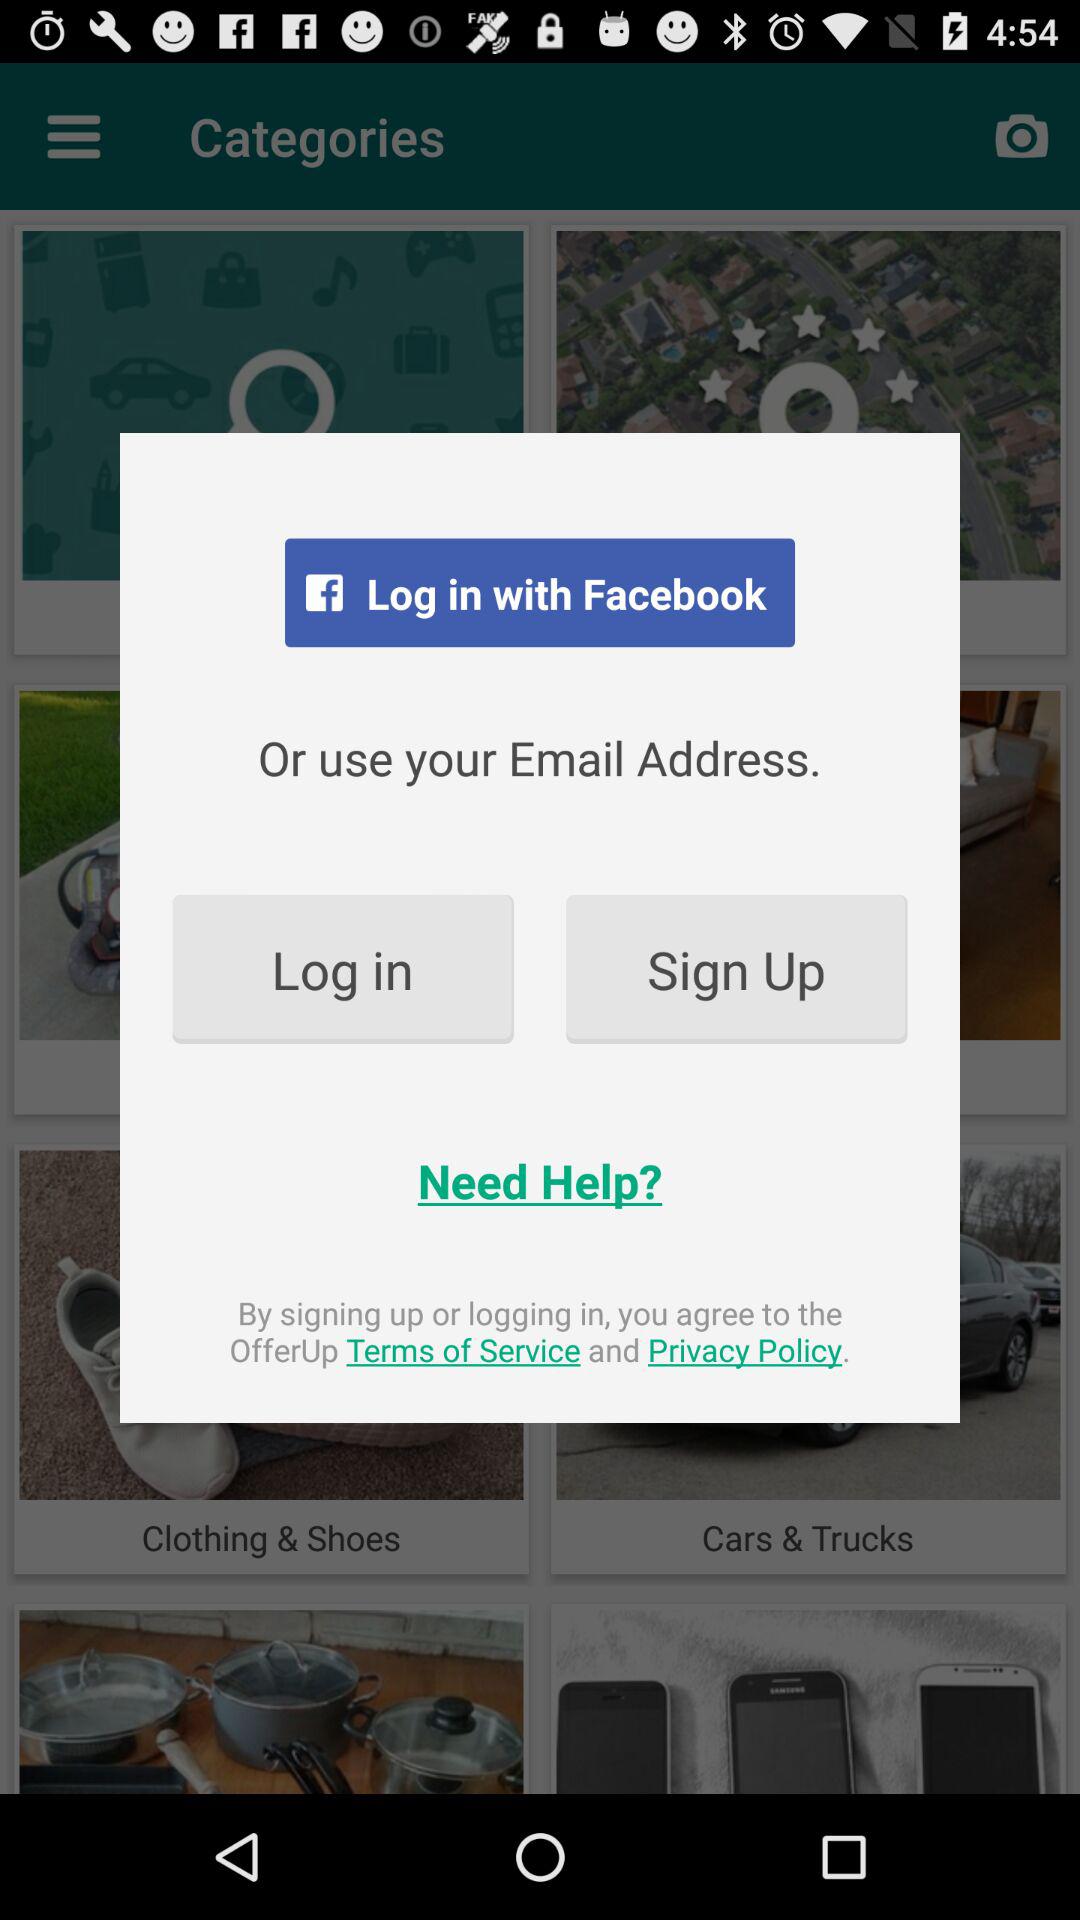  What do you see at coordinates (540, 1331) in the screenshot?
I see `scroll to the by signing up item` at bounding box center [540, 1331].